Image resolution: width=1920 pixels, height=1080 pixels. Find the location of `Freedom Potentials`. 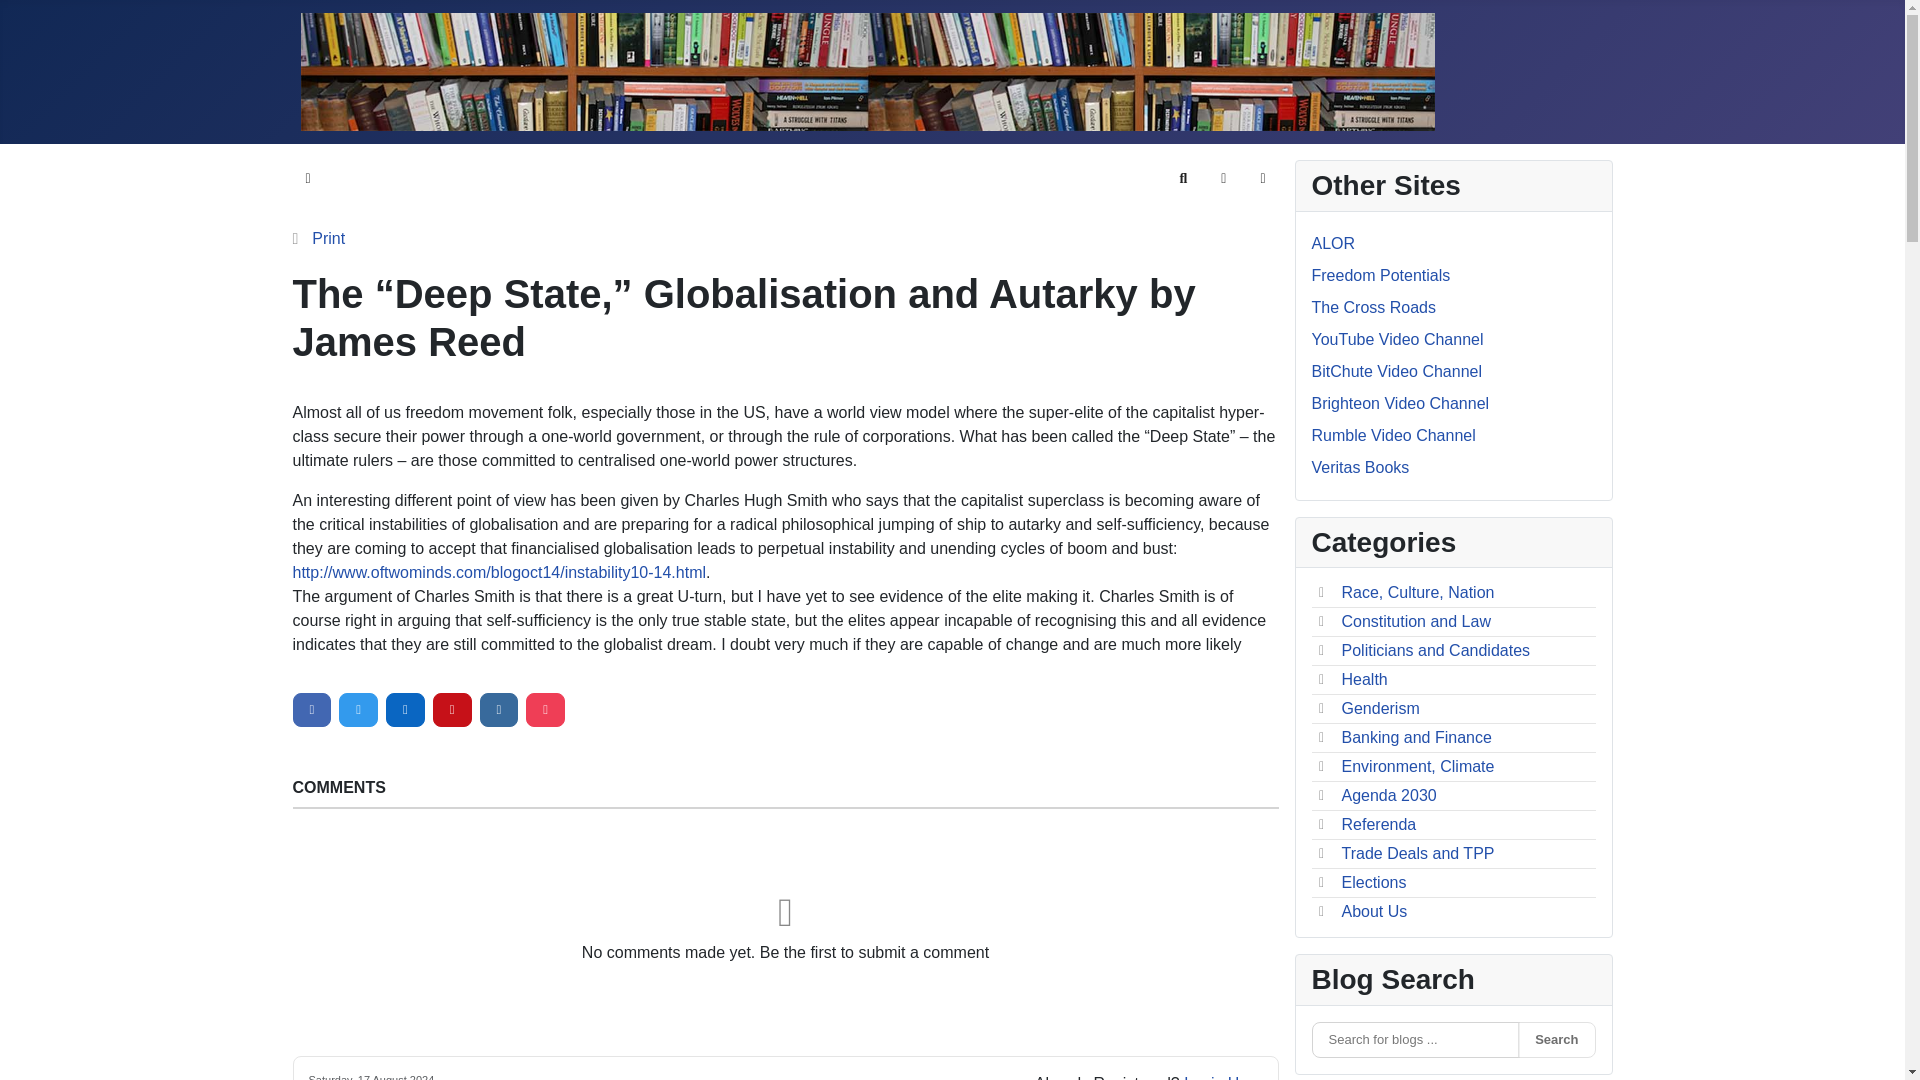

Freedom Potentials is located at coordinates (1381, 275).